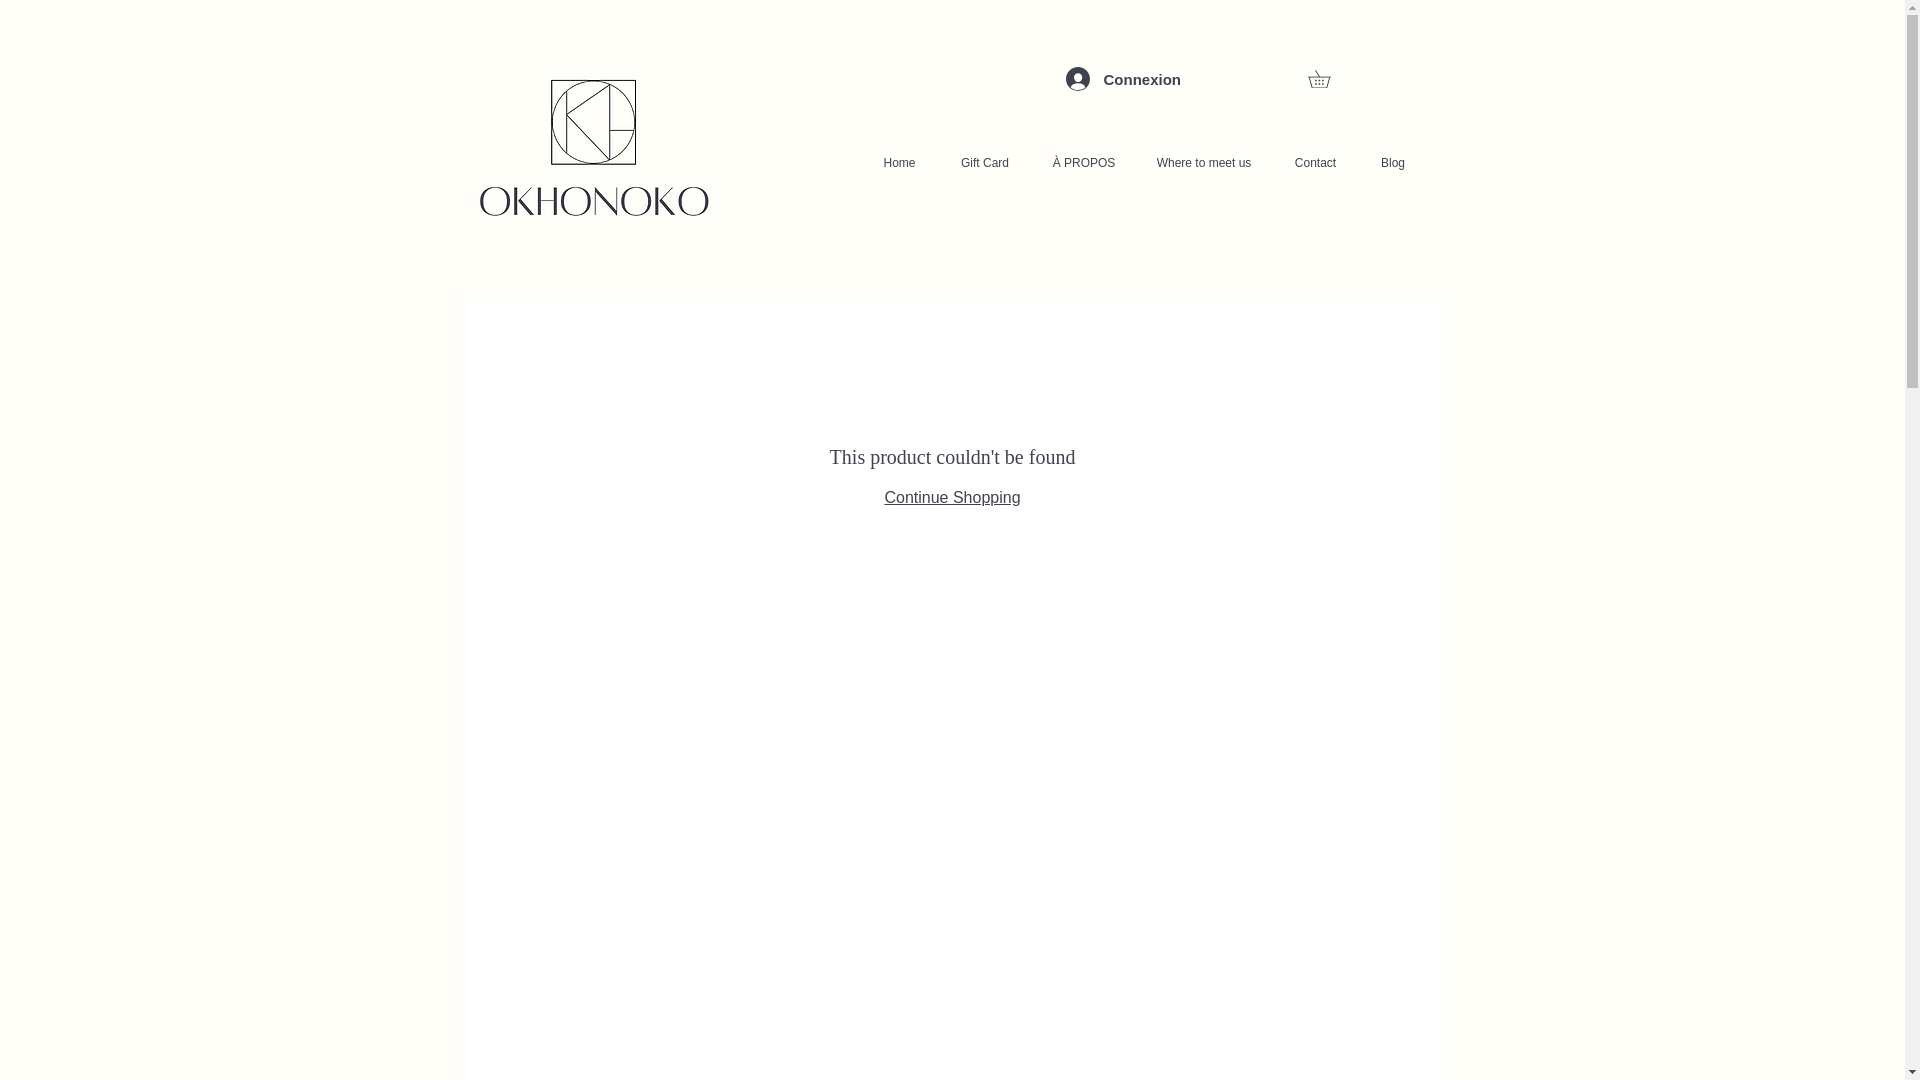 The image size is (1920, 1080). What do you see at coordinates (985, 162) in the screenshot?
I see `Gift Card` at bounding box center [985, 162].